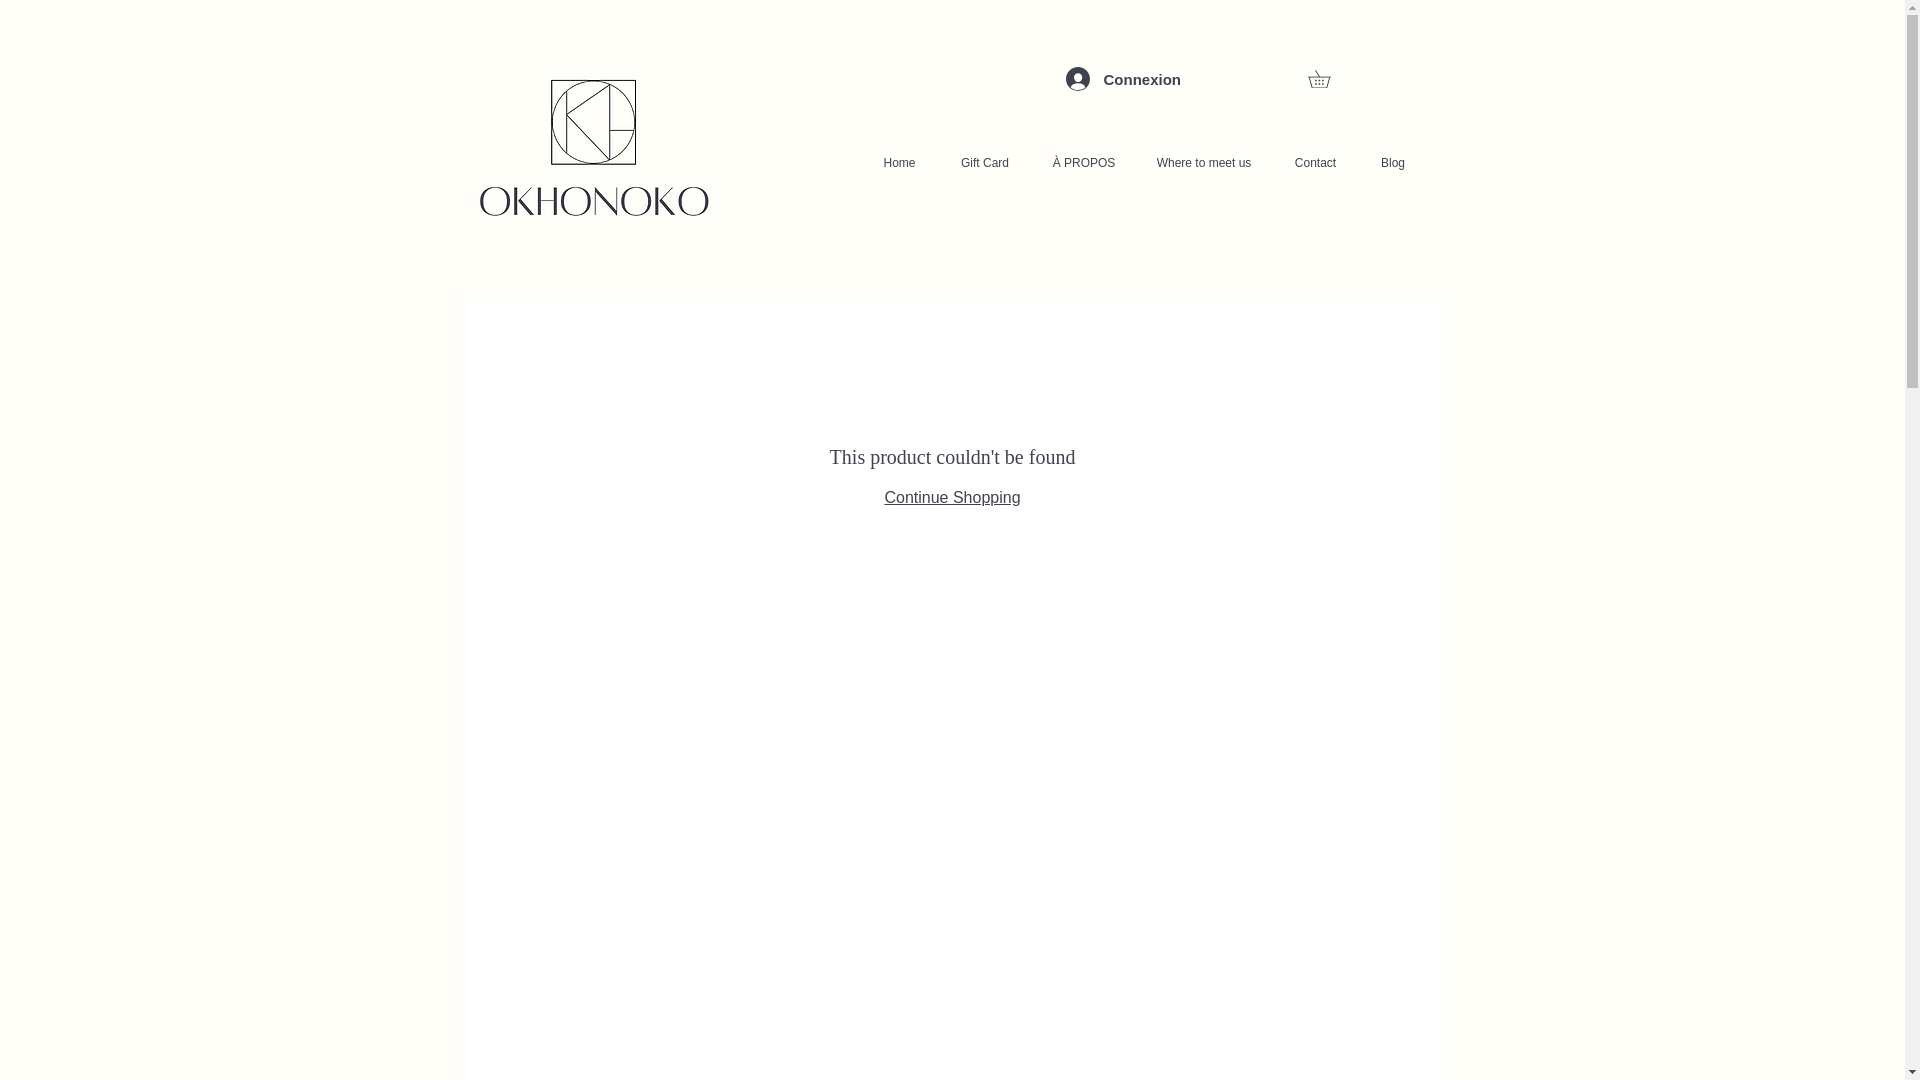 The image size is (1920, 1080). What do you see at coordinates (985, 162) in the screenshot?
I see `Gift Card` at bounding box center [985, 162].